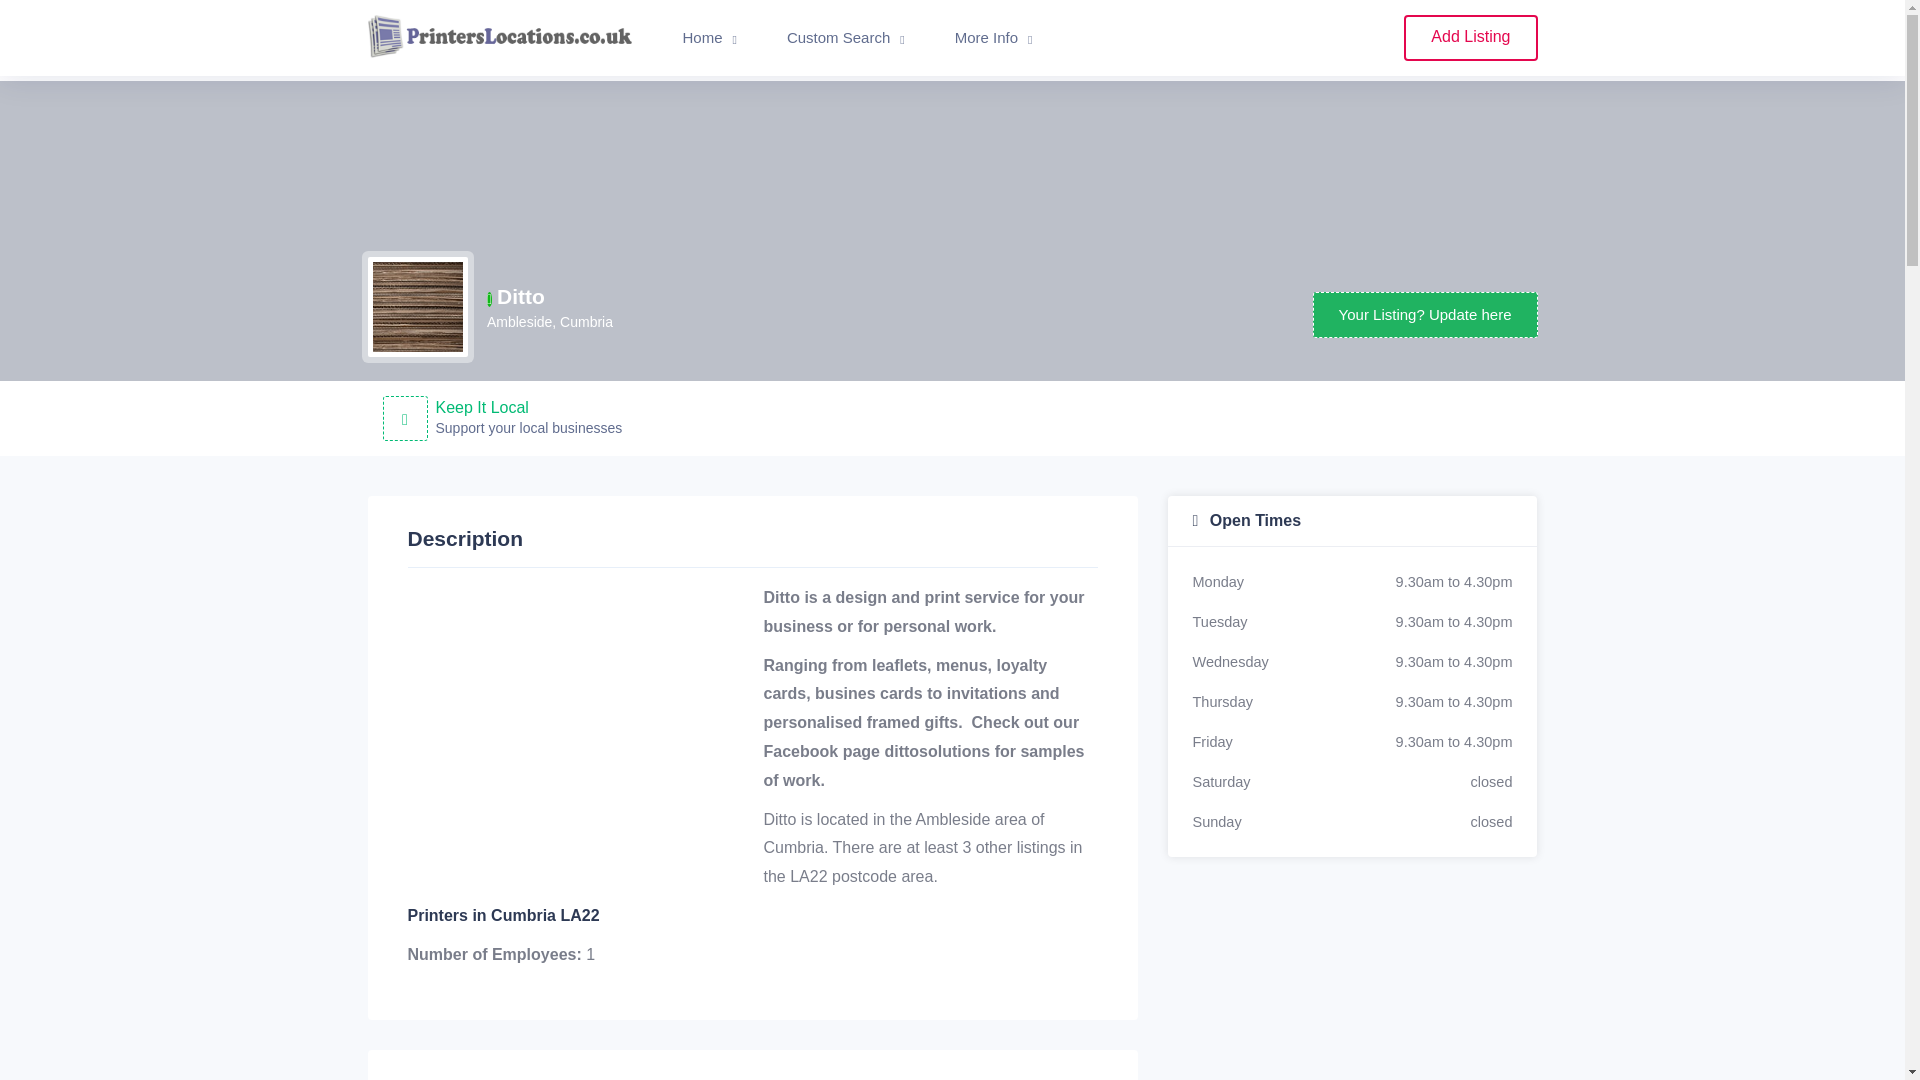  I want to click on Printers in Cumbria LA22, so click(503, 916).